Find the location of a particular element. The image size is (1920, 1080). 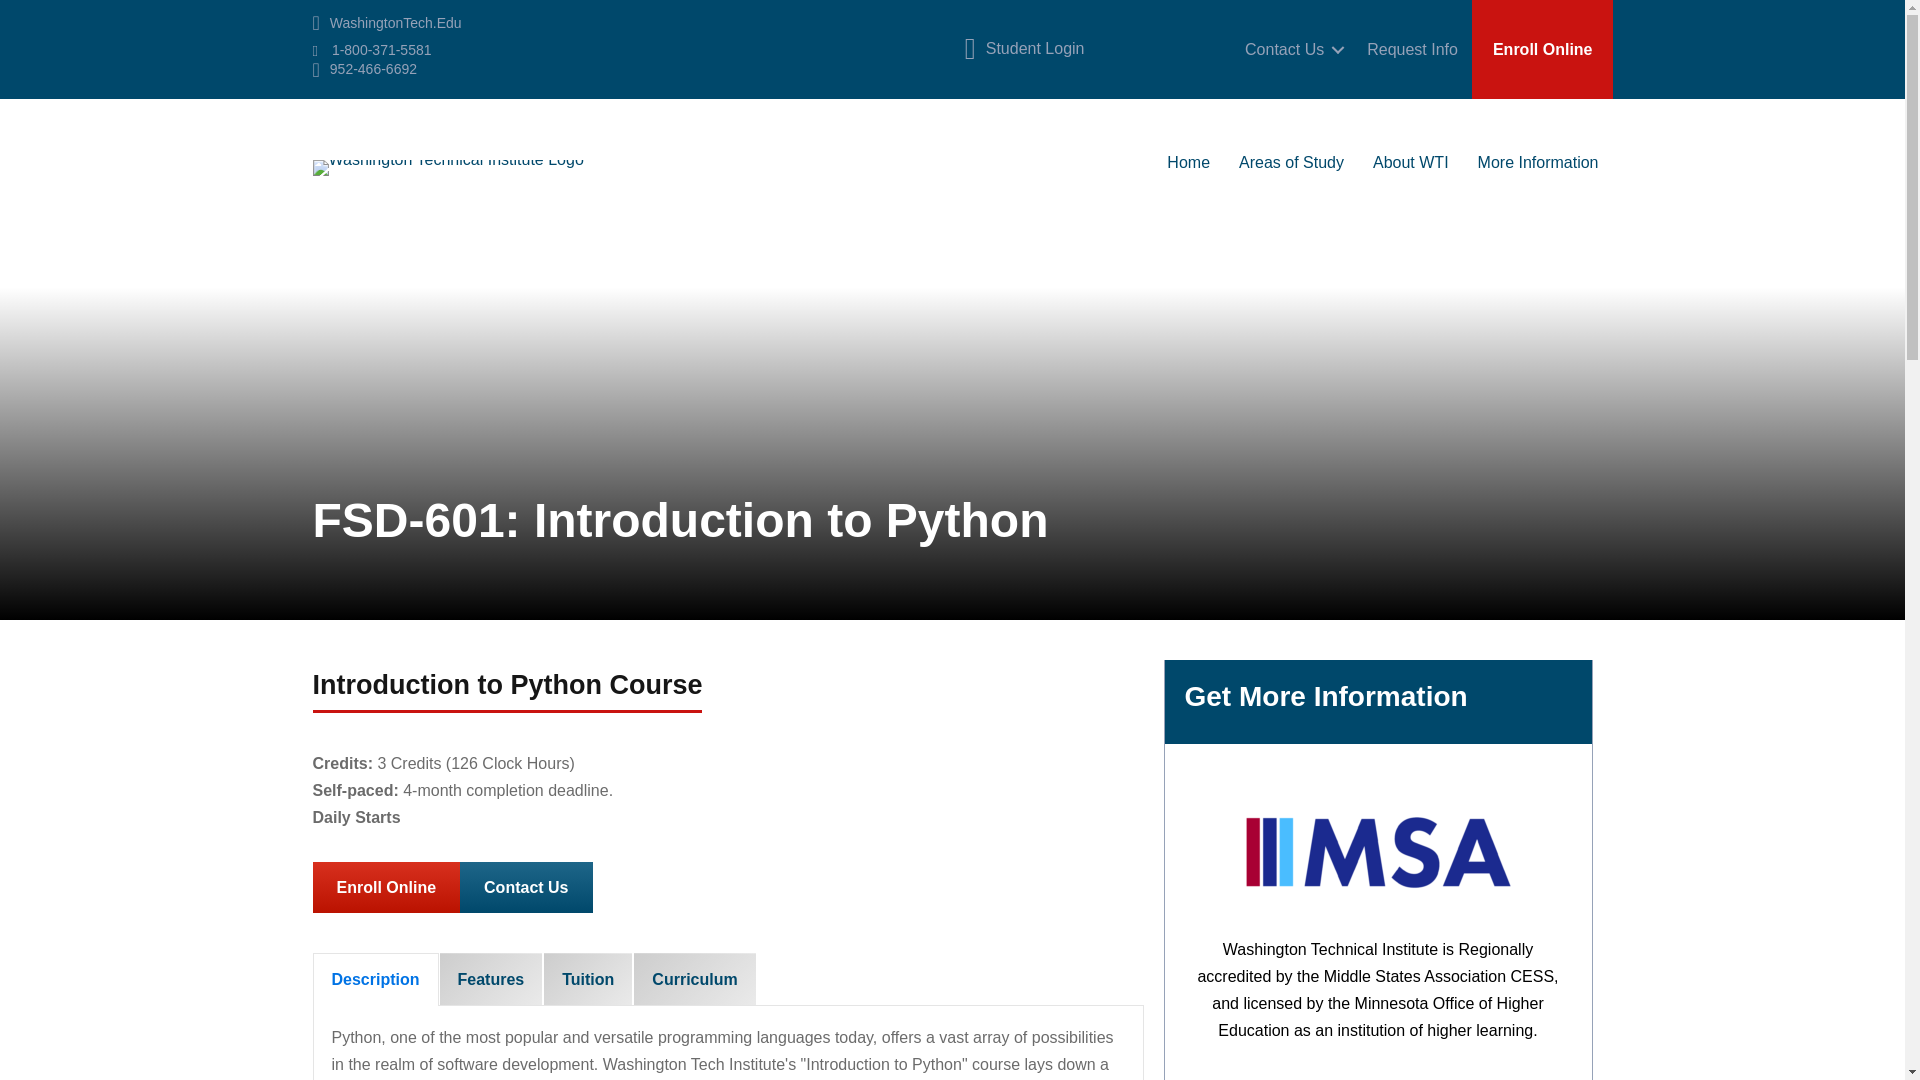

Student Login is located at coordinates (1035, 49).